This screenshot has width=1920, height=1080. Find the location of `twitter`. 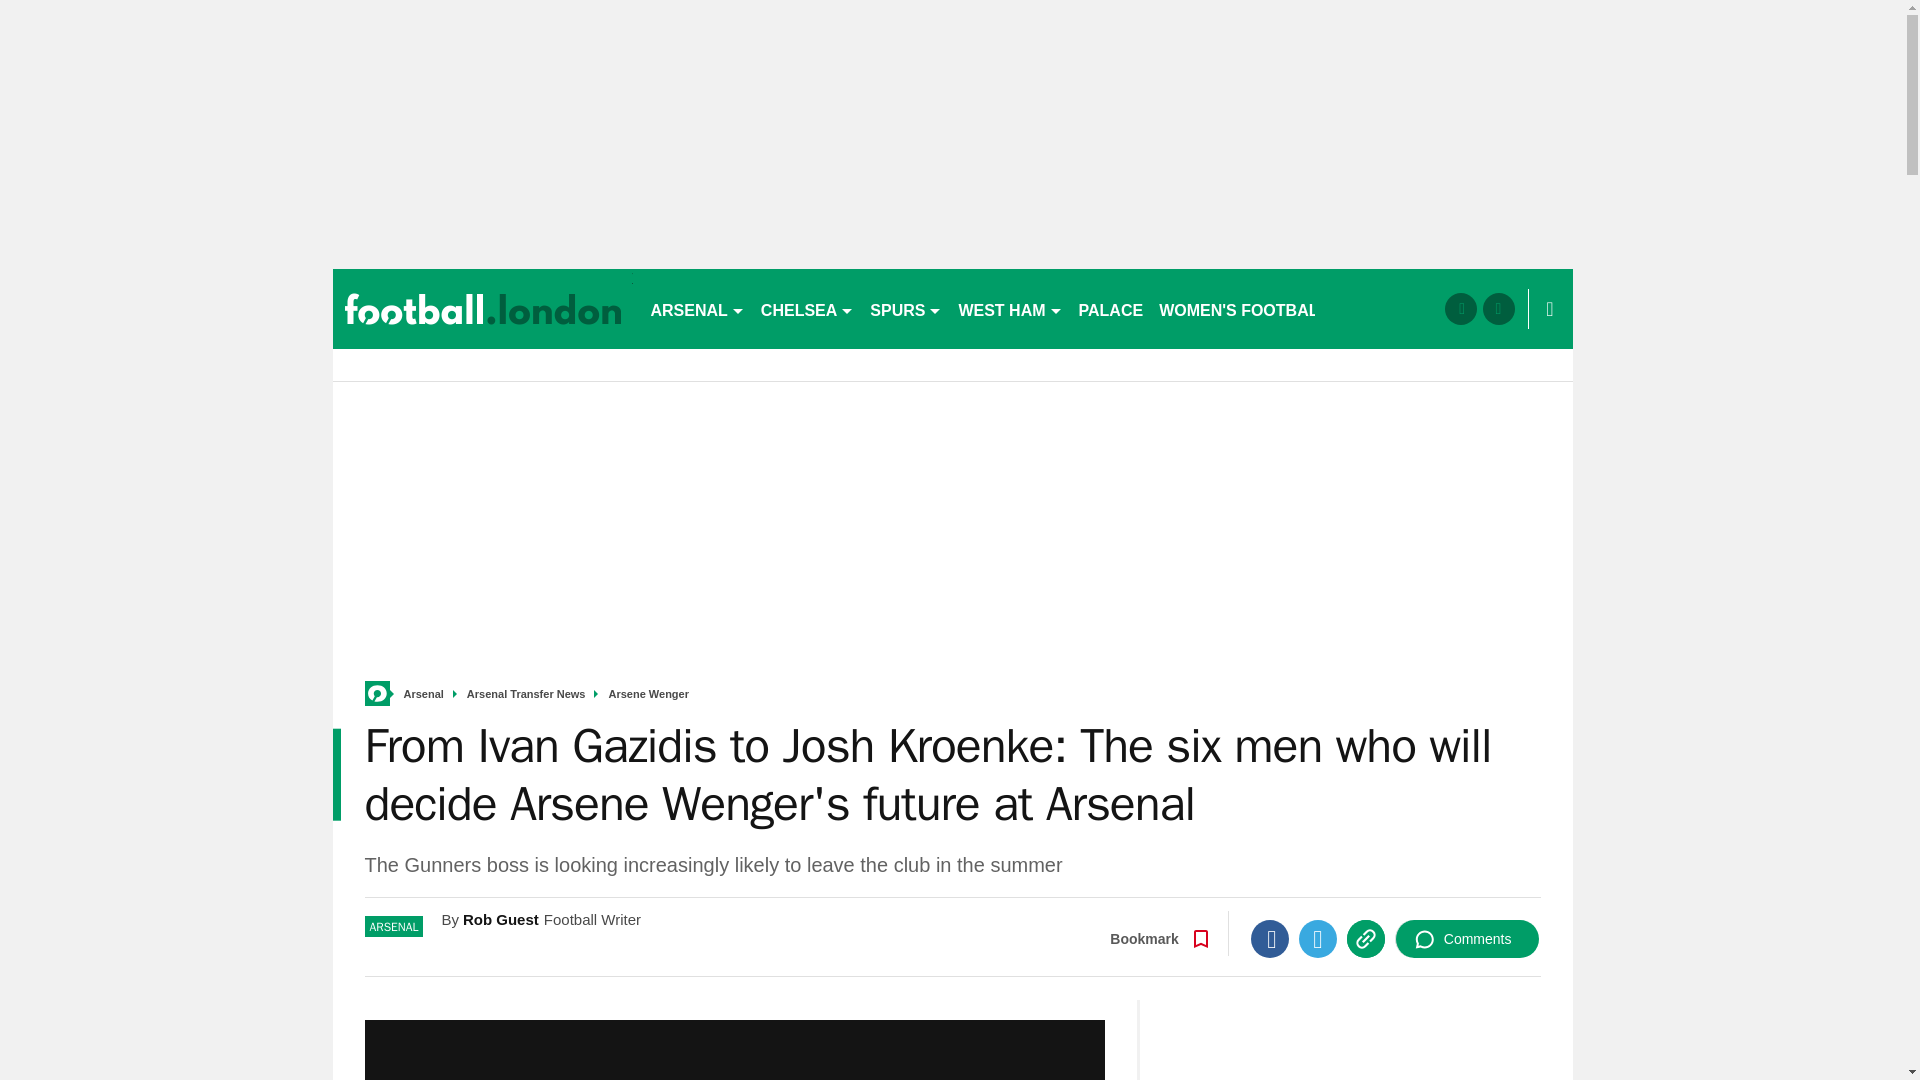

twitter is located at coordinates (1498, 308).